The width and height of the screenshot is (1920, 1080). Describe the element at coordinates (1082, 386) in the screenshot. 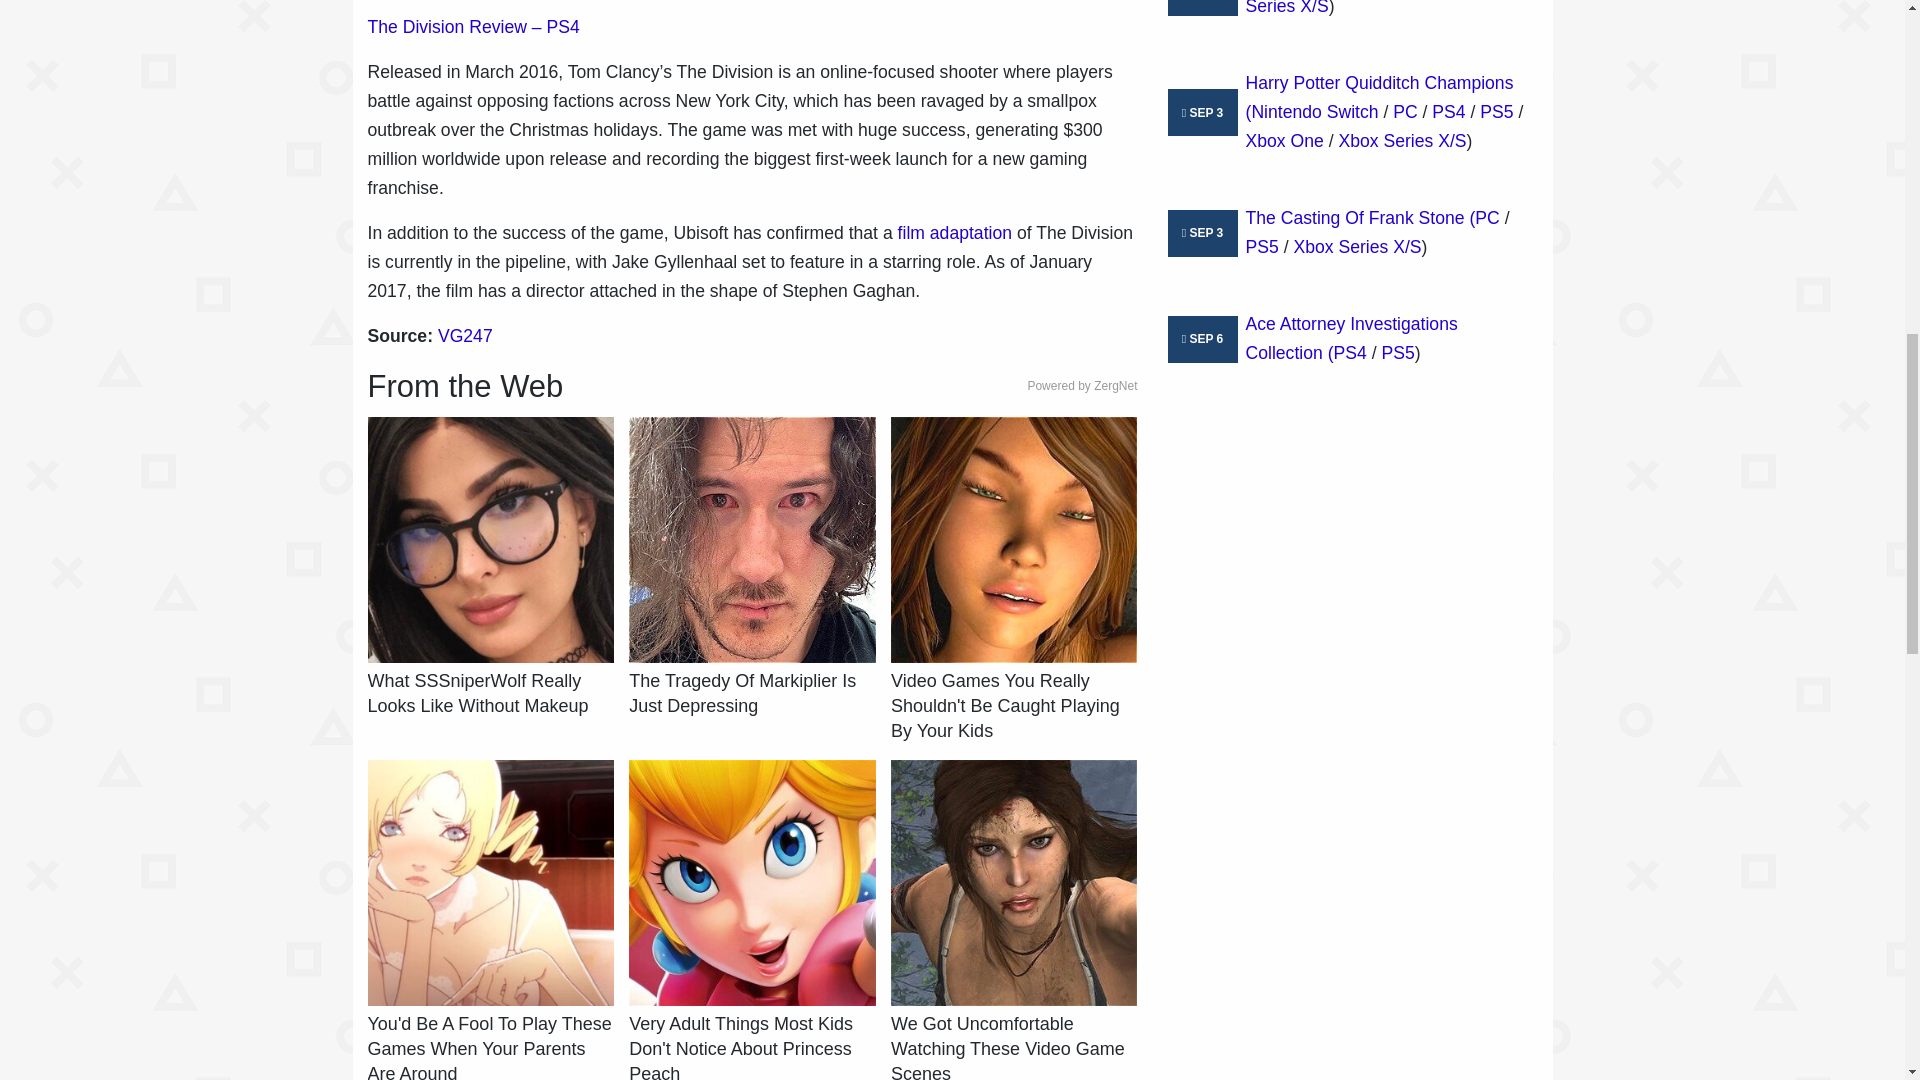

I see `Powered by ZergNet` at that location.